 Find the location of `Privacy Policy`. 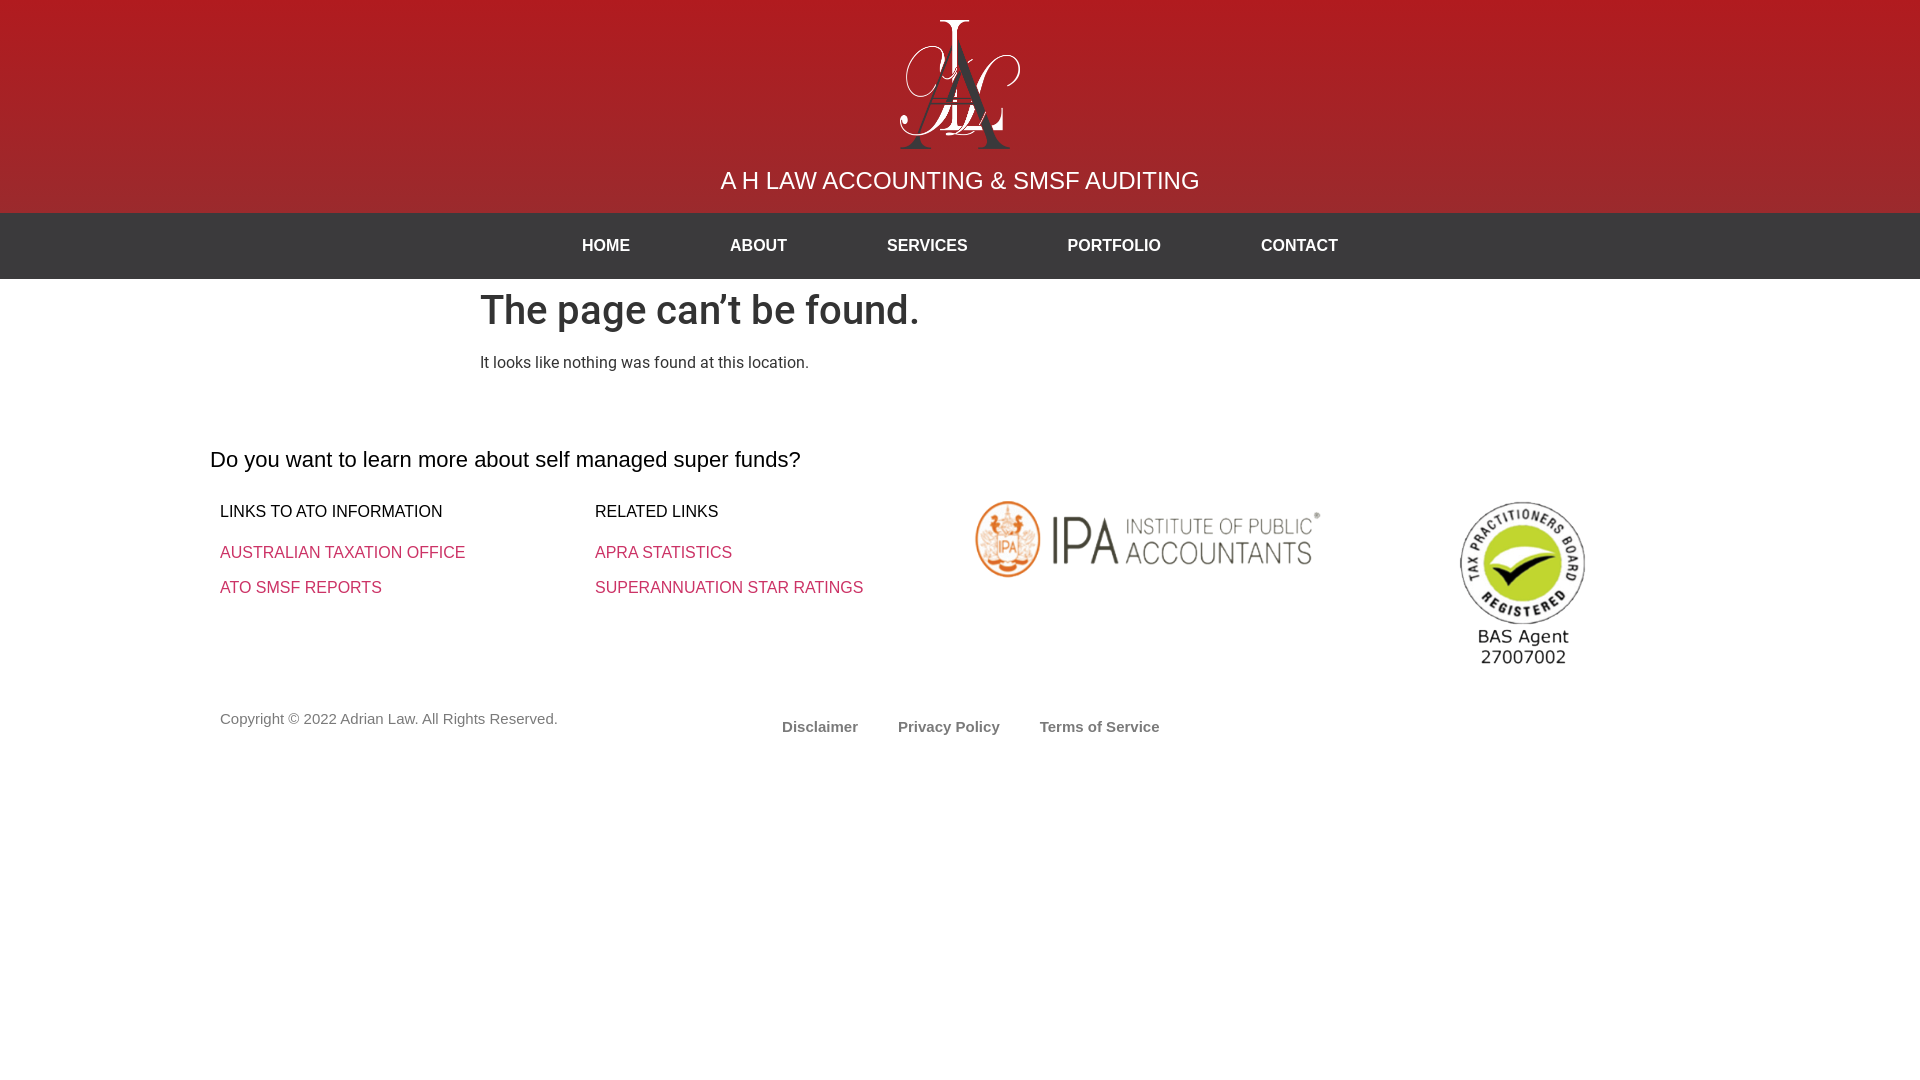

Privacy Policy is located at coordinates (949, 727).